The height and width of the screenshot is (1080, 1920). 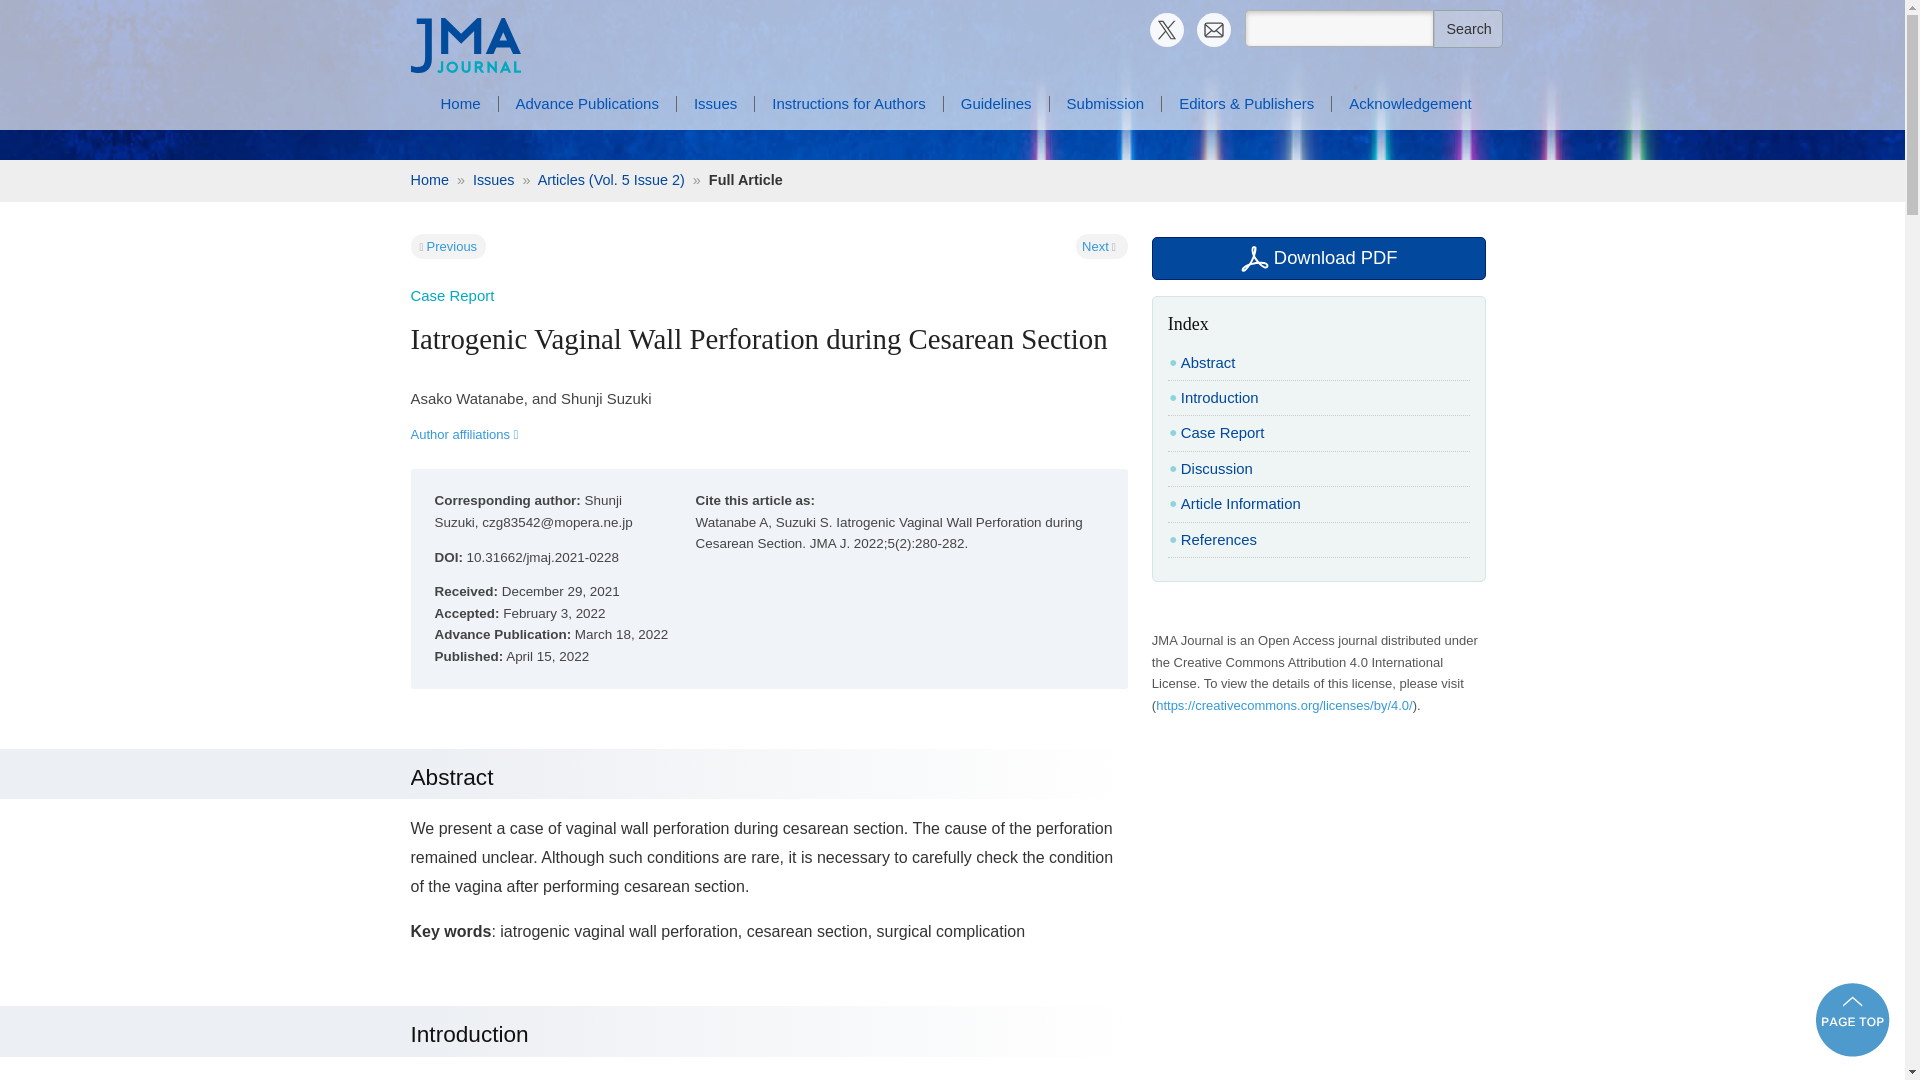 What do you see at coordinates (428, 179) in the screenshot?
I see `Home` at bounding box center [428, 179].